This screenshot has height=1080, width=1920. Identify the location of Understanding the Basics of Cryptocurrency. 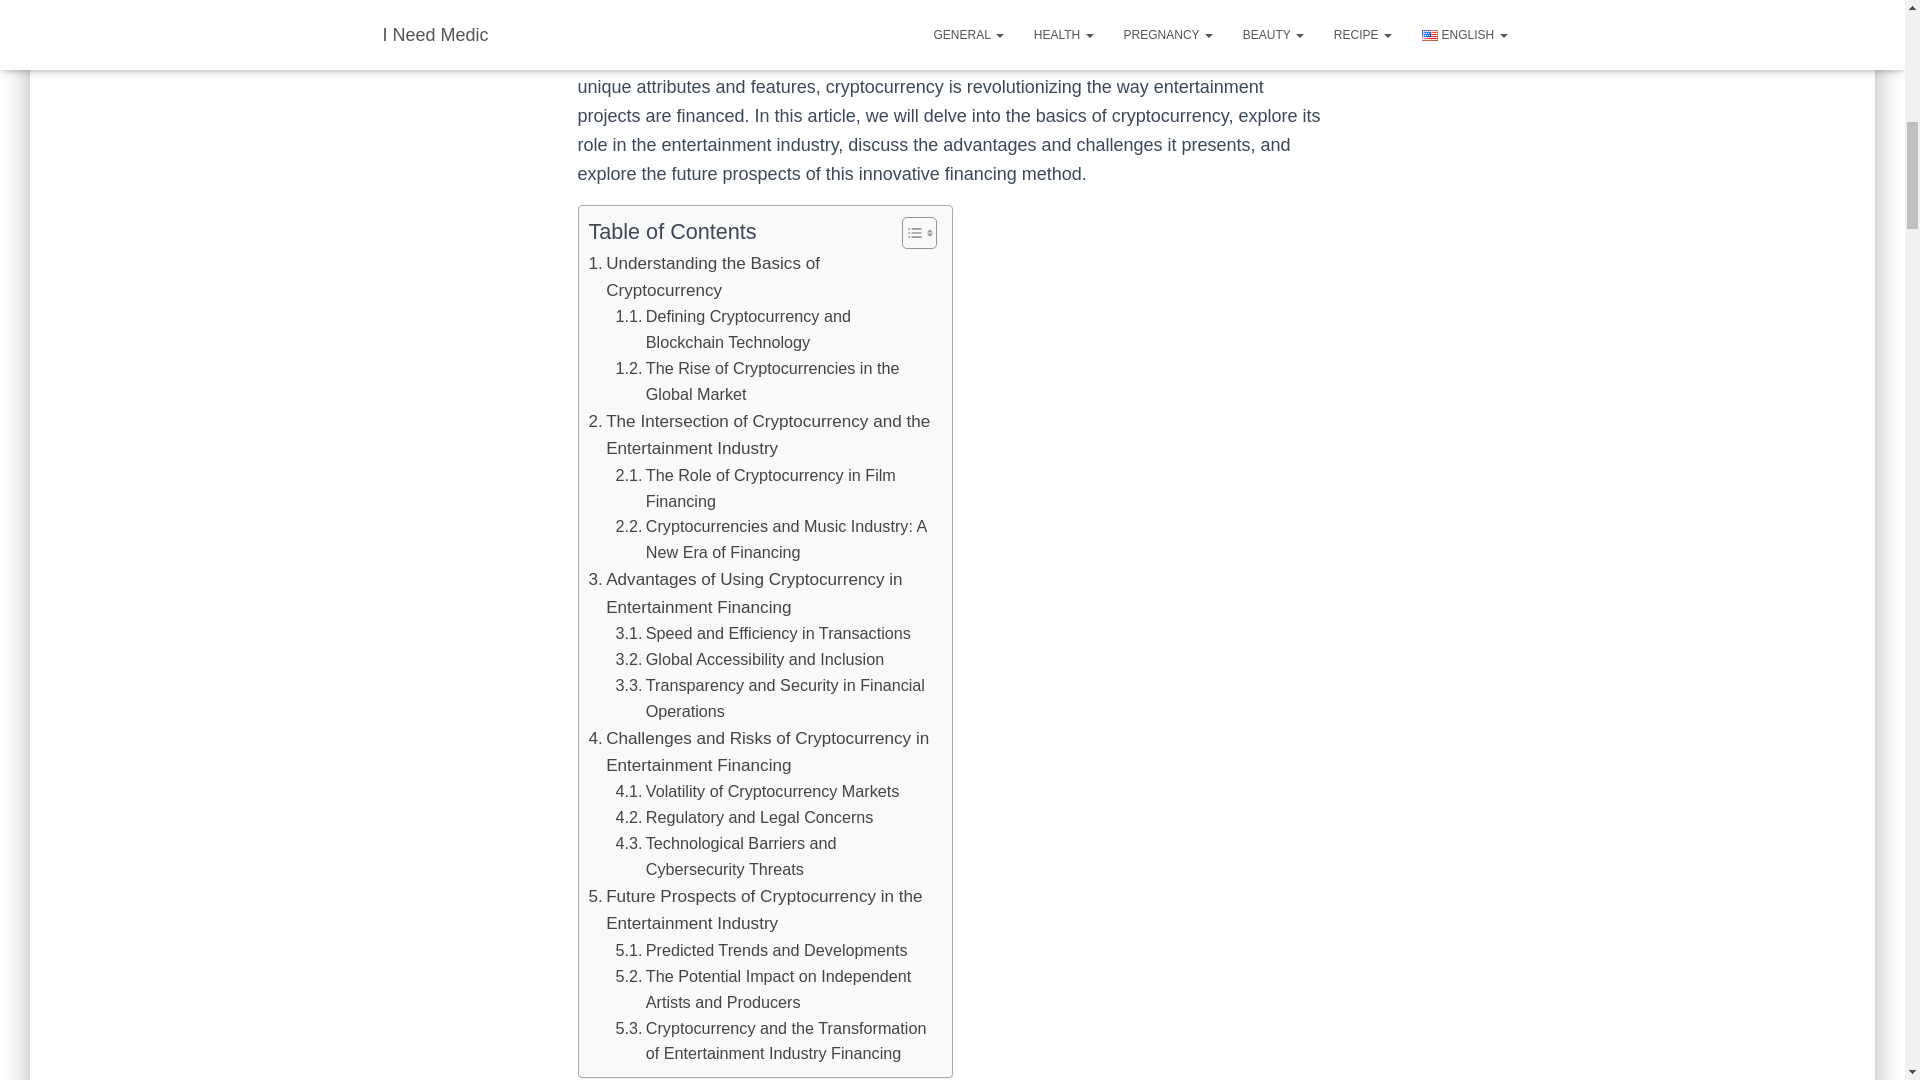
(759, 276).